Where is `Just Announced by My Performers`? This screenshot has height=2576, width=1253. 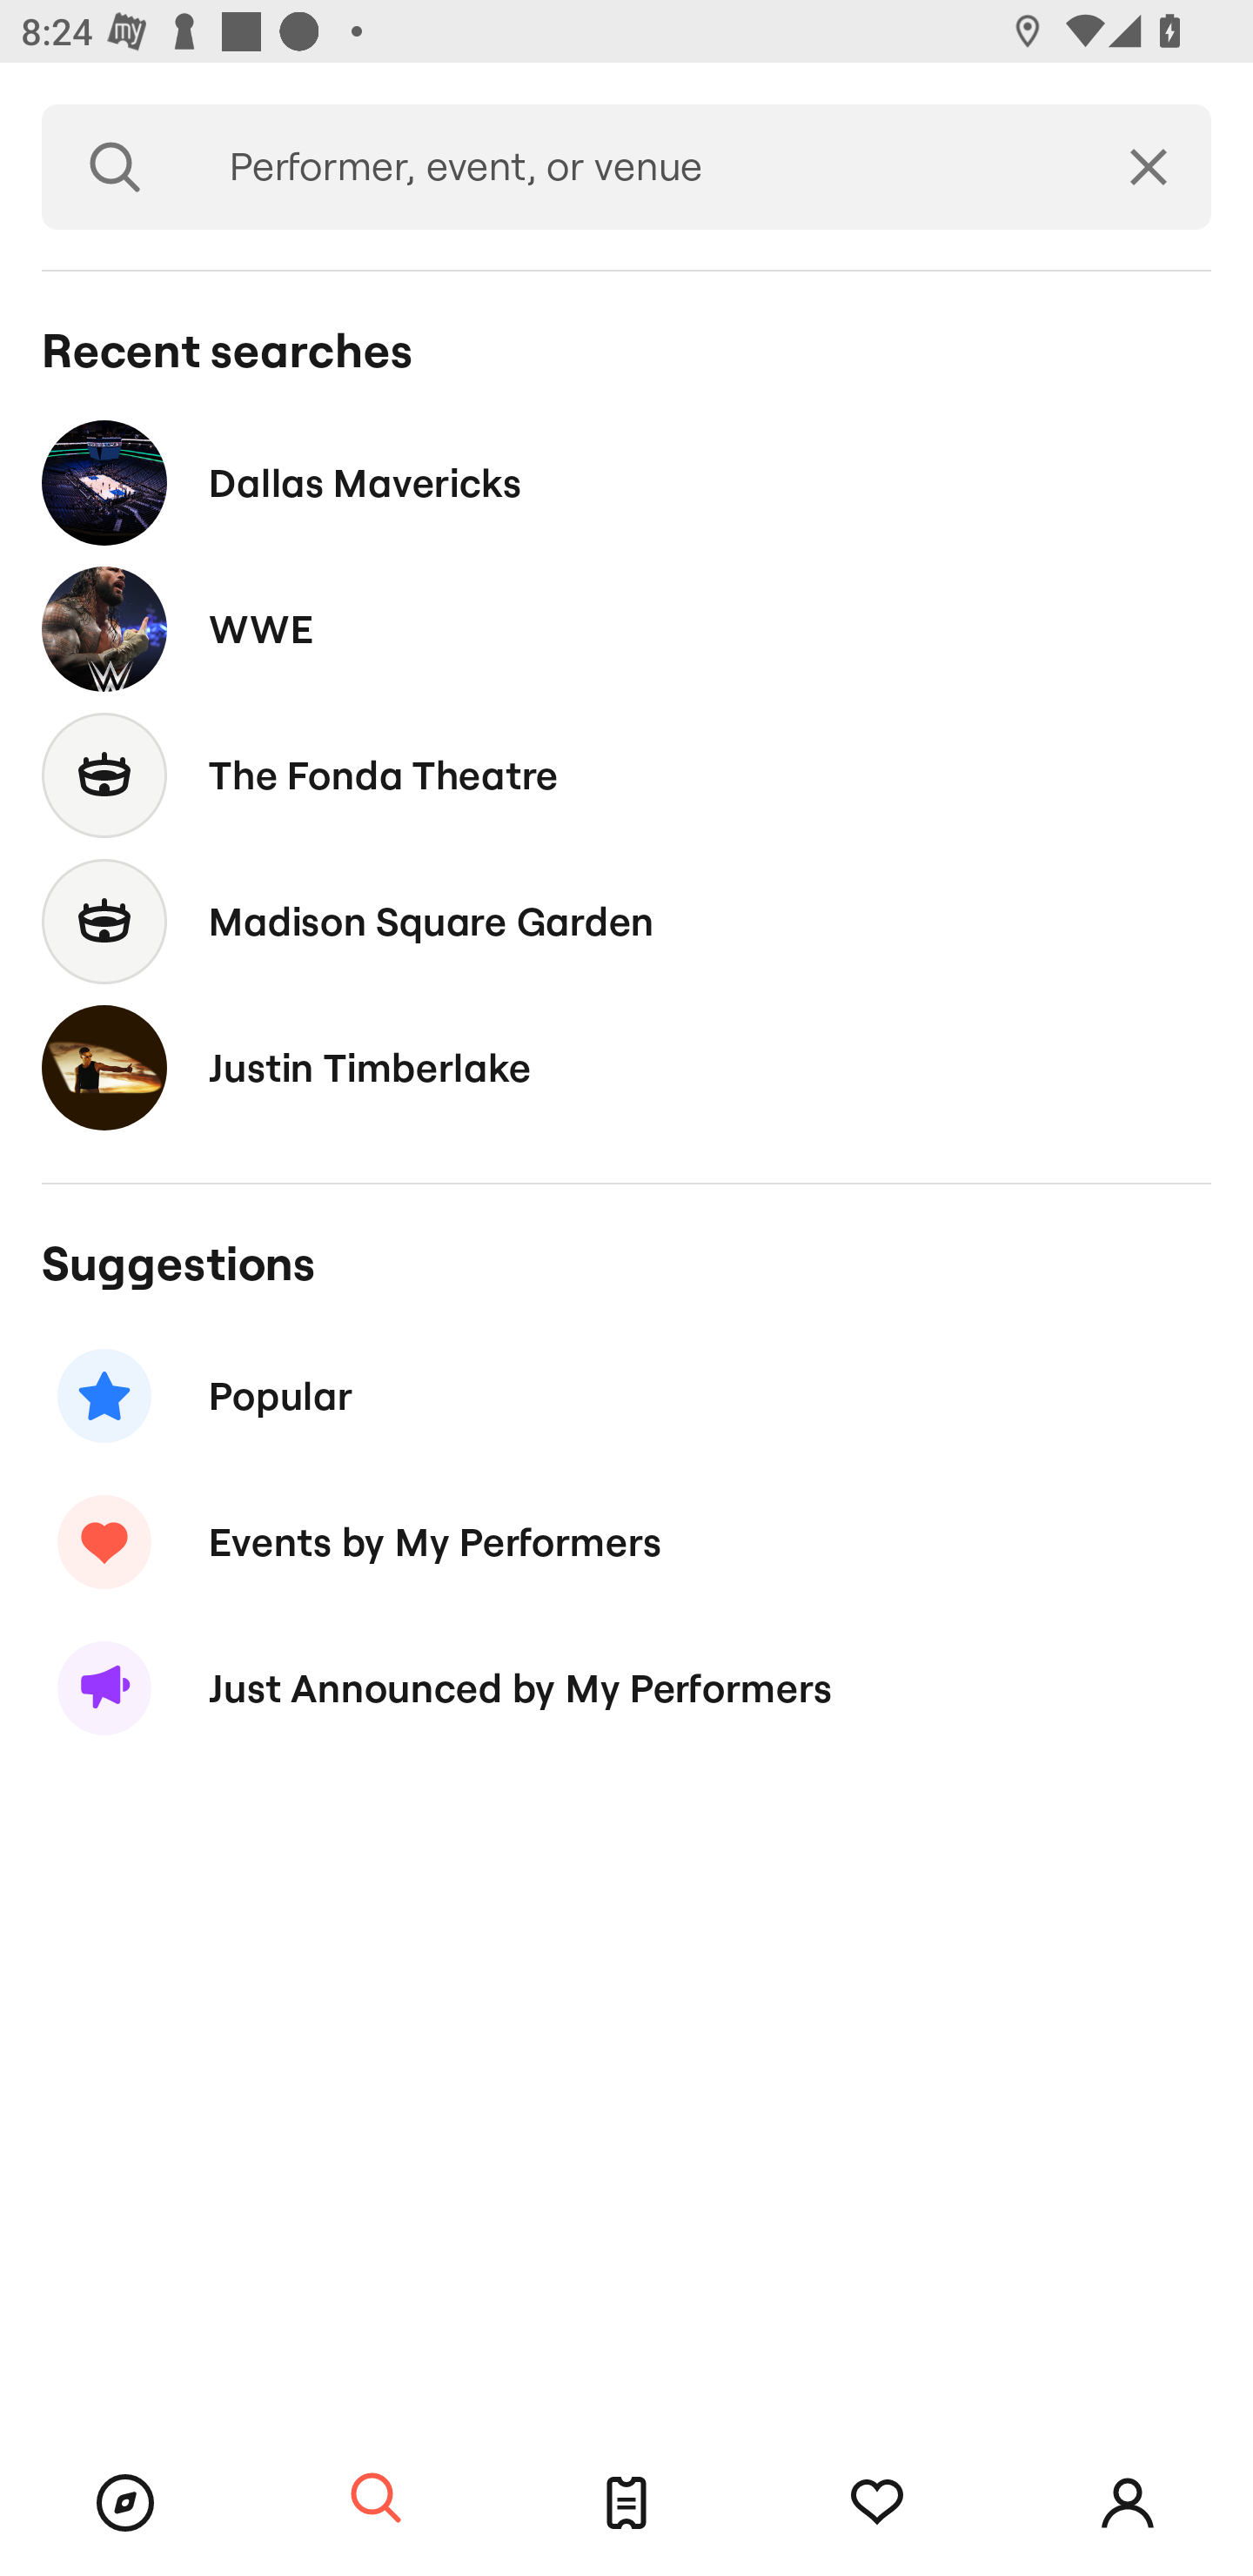
Just Announced by My Performers is located at coordinates (626, 1688).